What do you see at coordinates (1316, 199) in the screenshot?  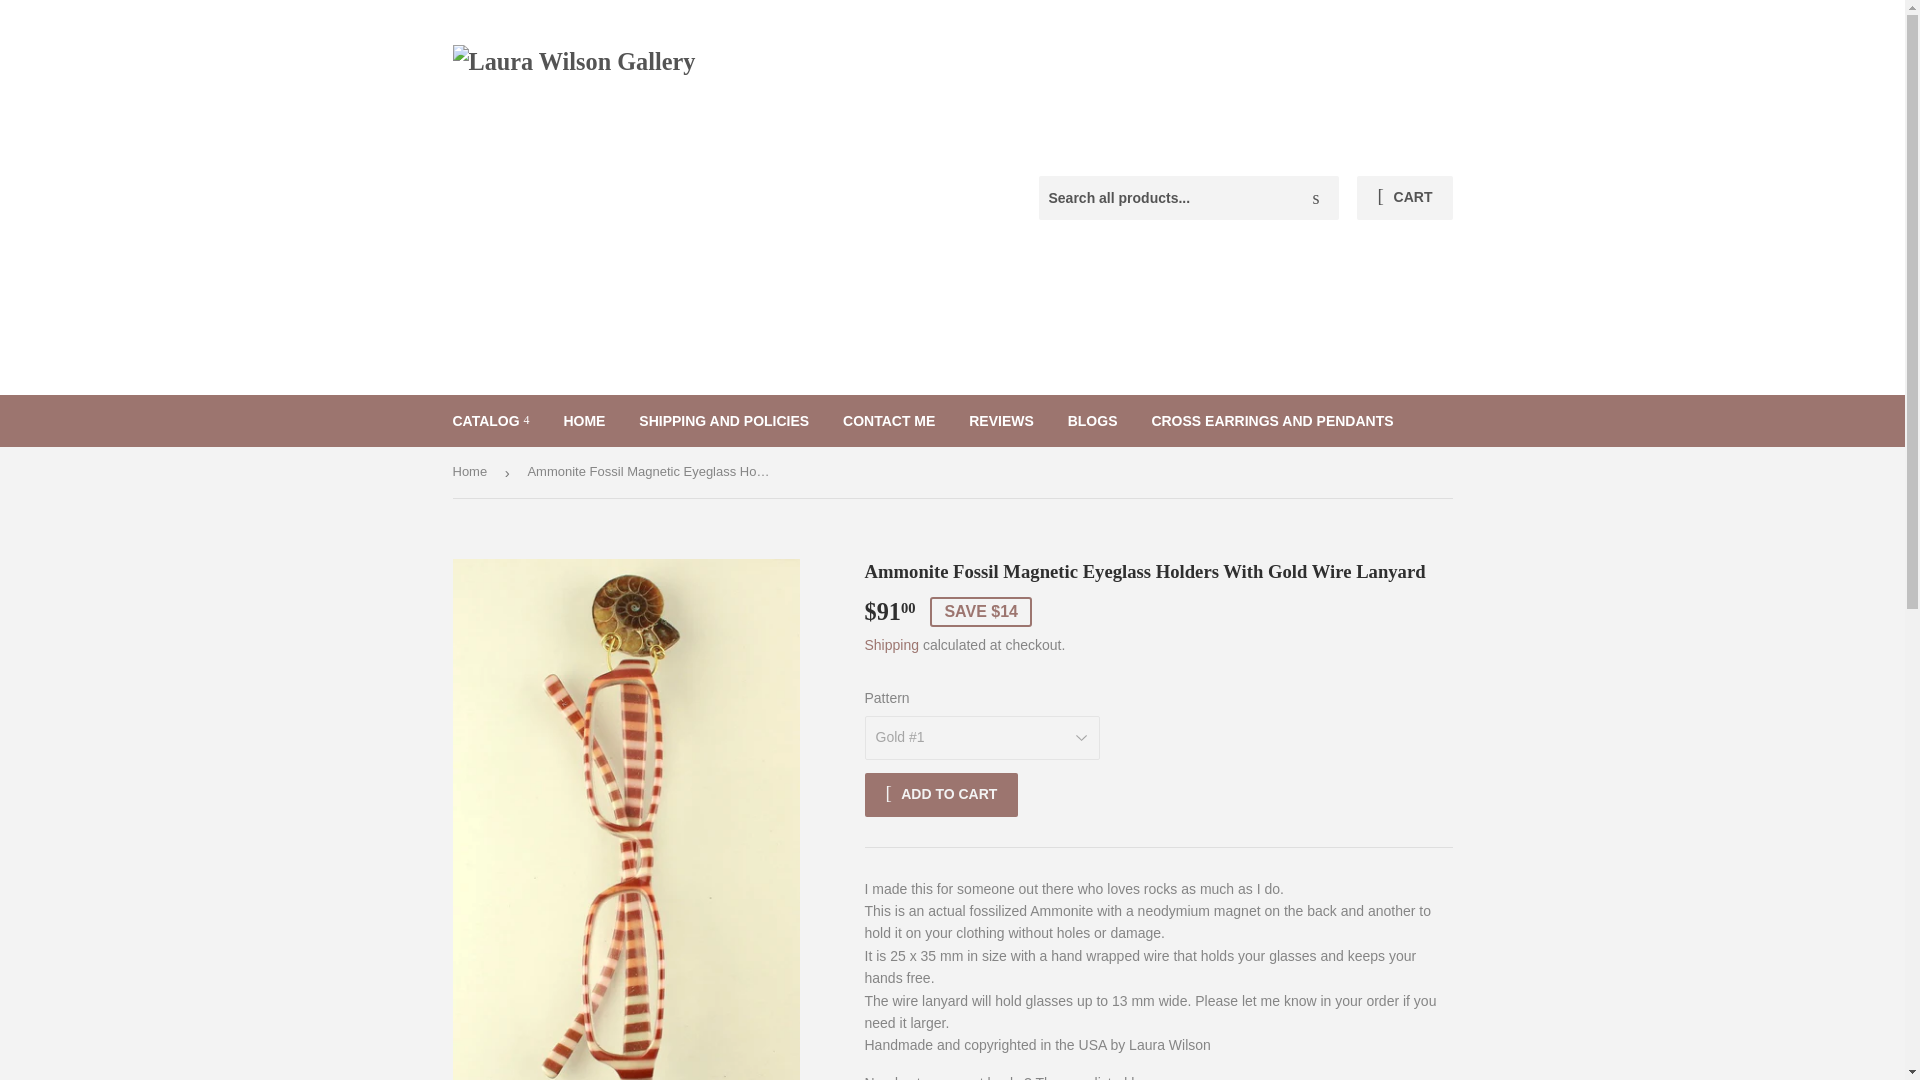 I see `Search` at bounding box center [1316, 199].